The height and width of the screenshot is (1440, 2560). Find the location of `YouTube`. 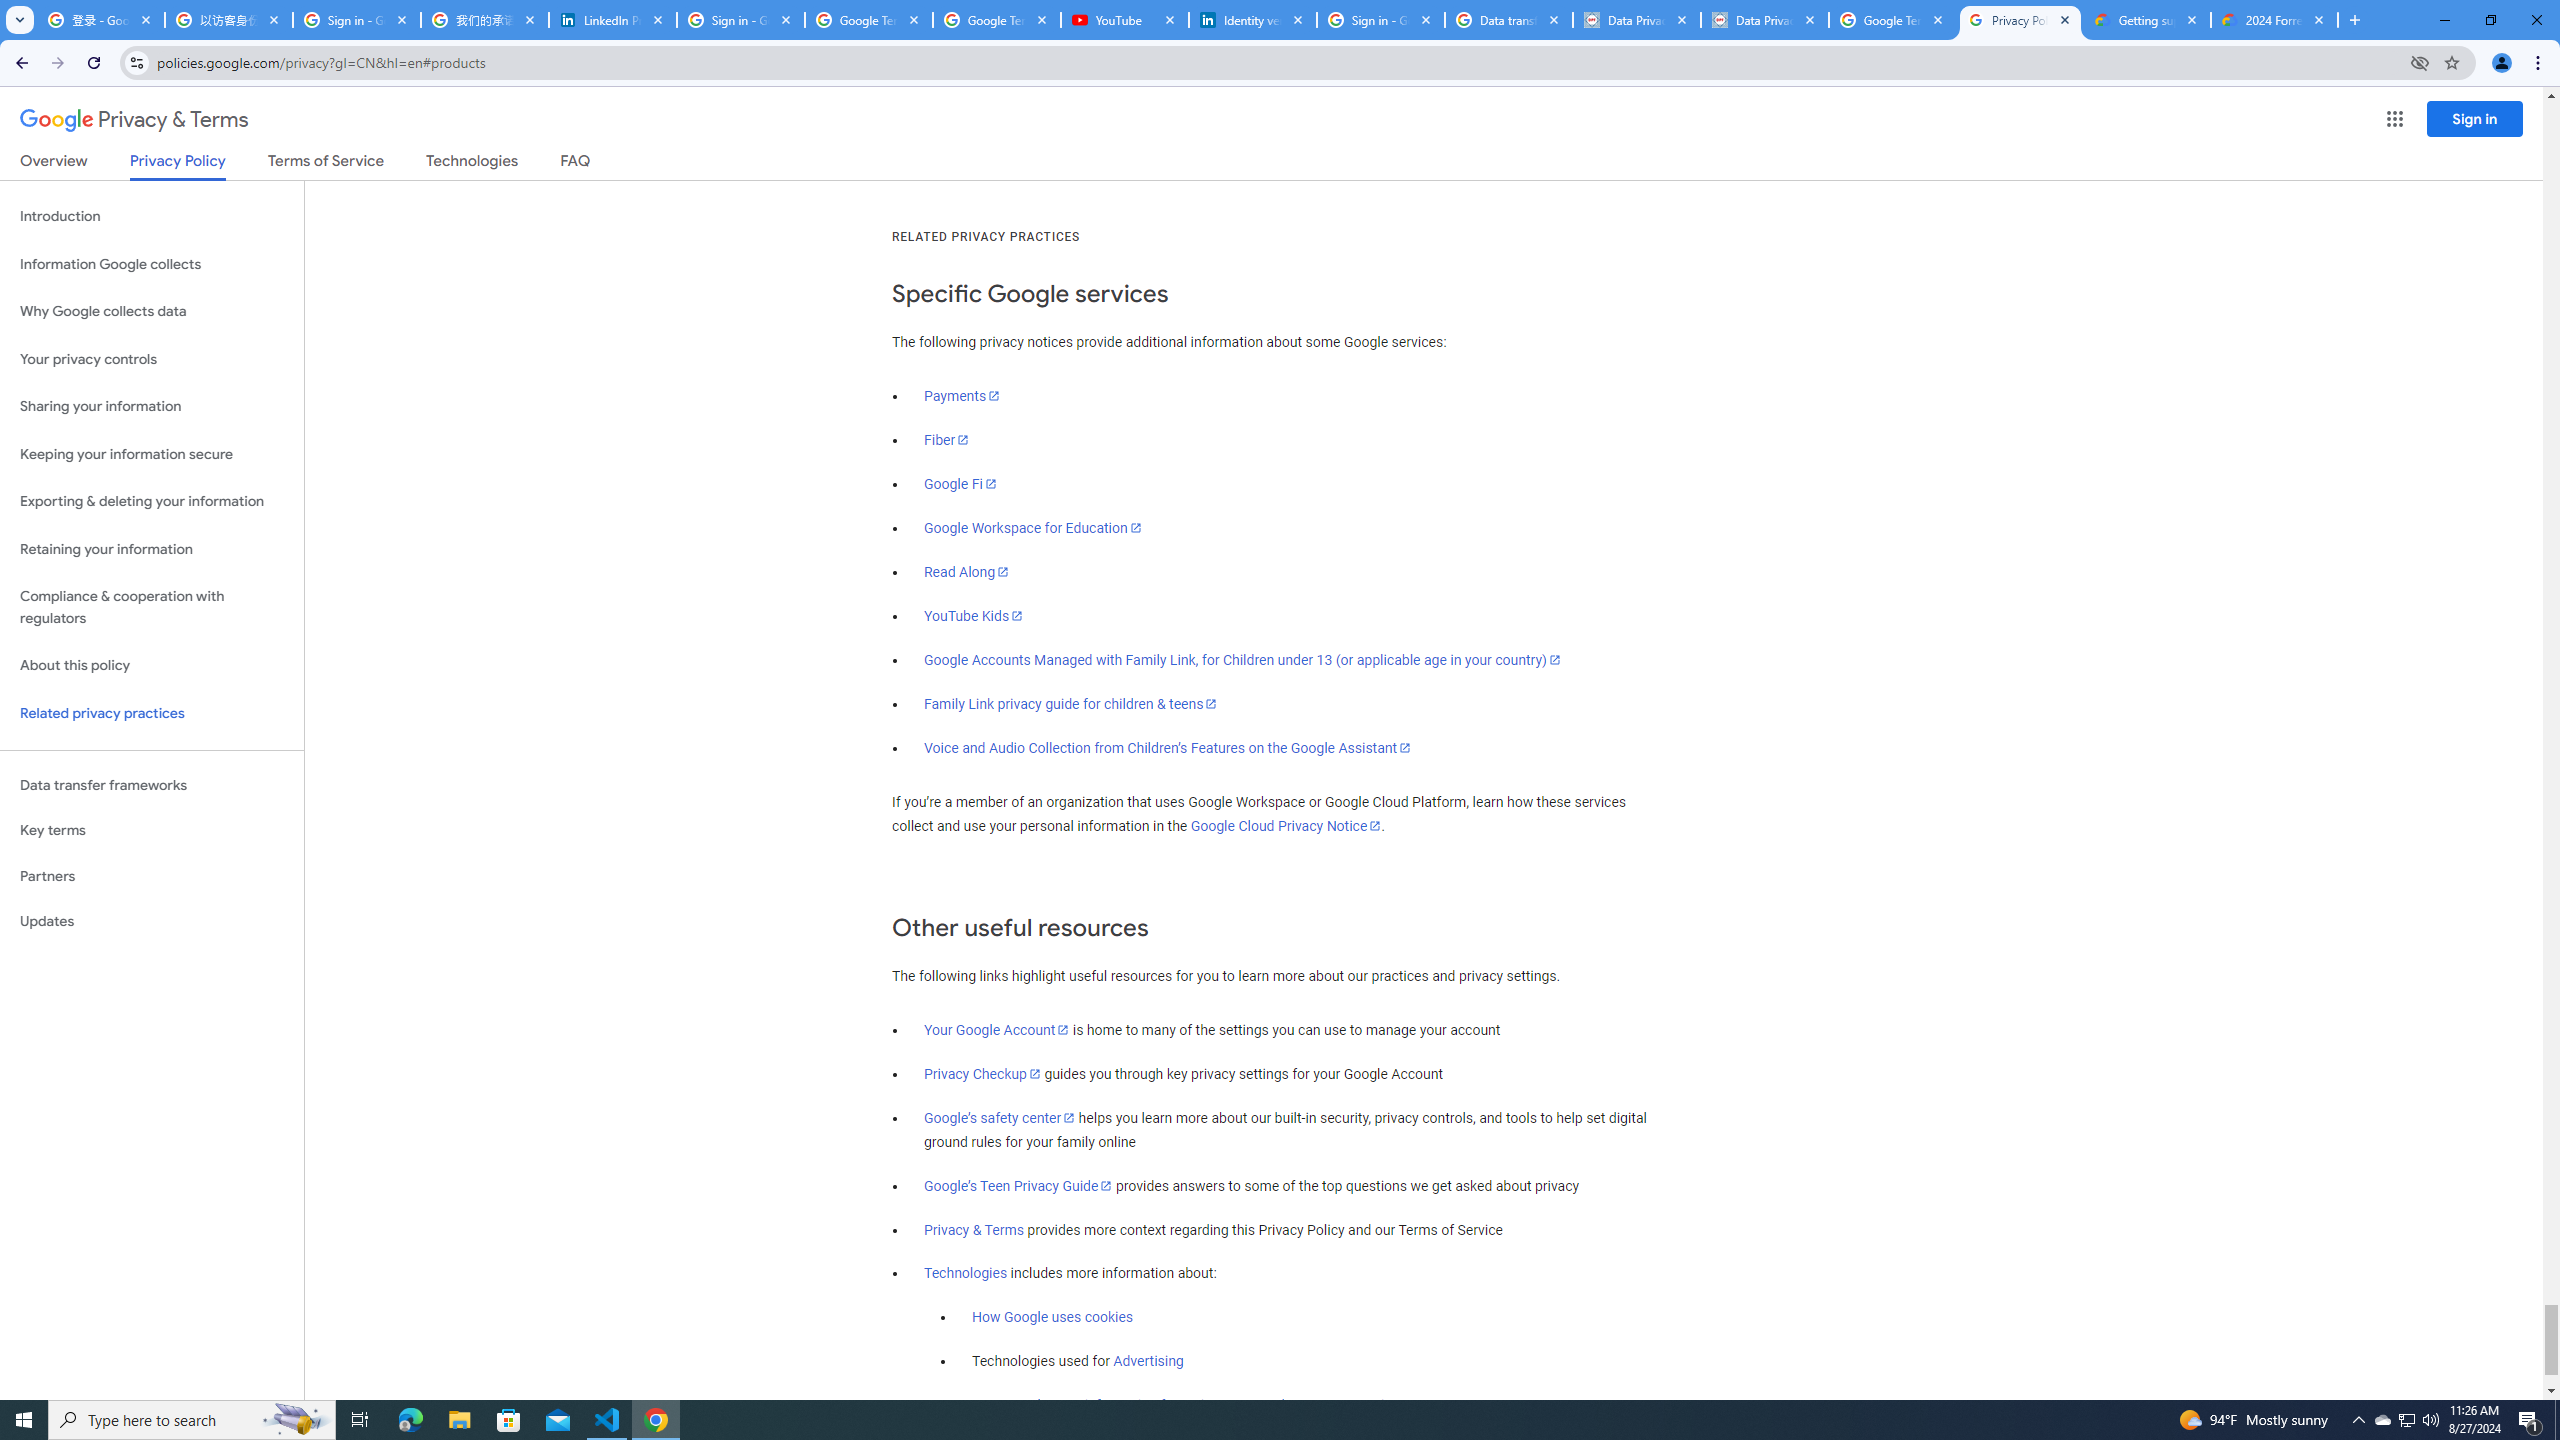

YouTube is located at coordinates (1125, 20).